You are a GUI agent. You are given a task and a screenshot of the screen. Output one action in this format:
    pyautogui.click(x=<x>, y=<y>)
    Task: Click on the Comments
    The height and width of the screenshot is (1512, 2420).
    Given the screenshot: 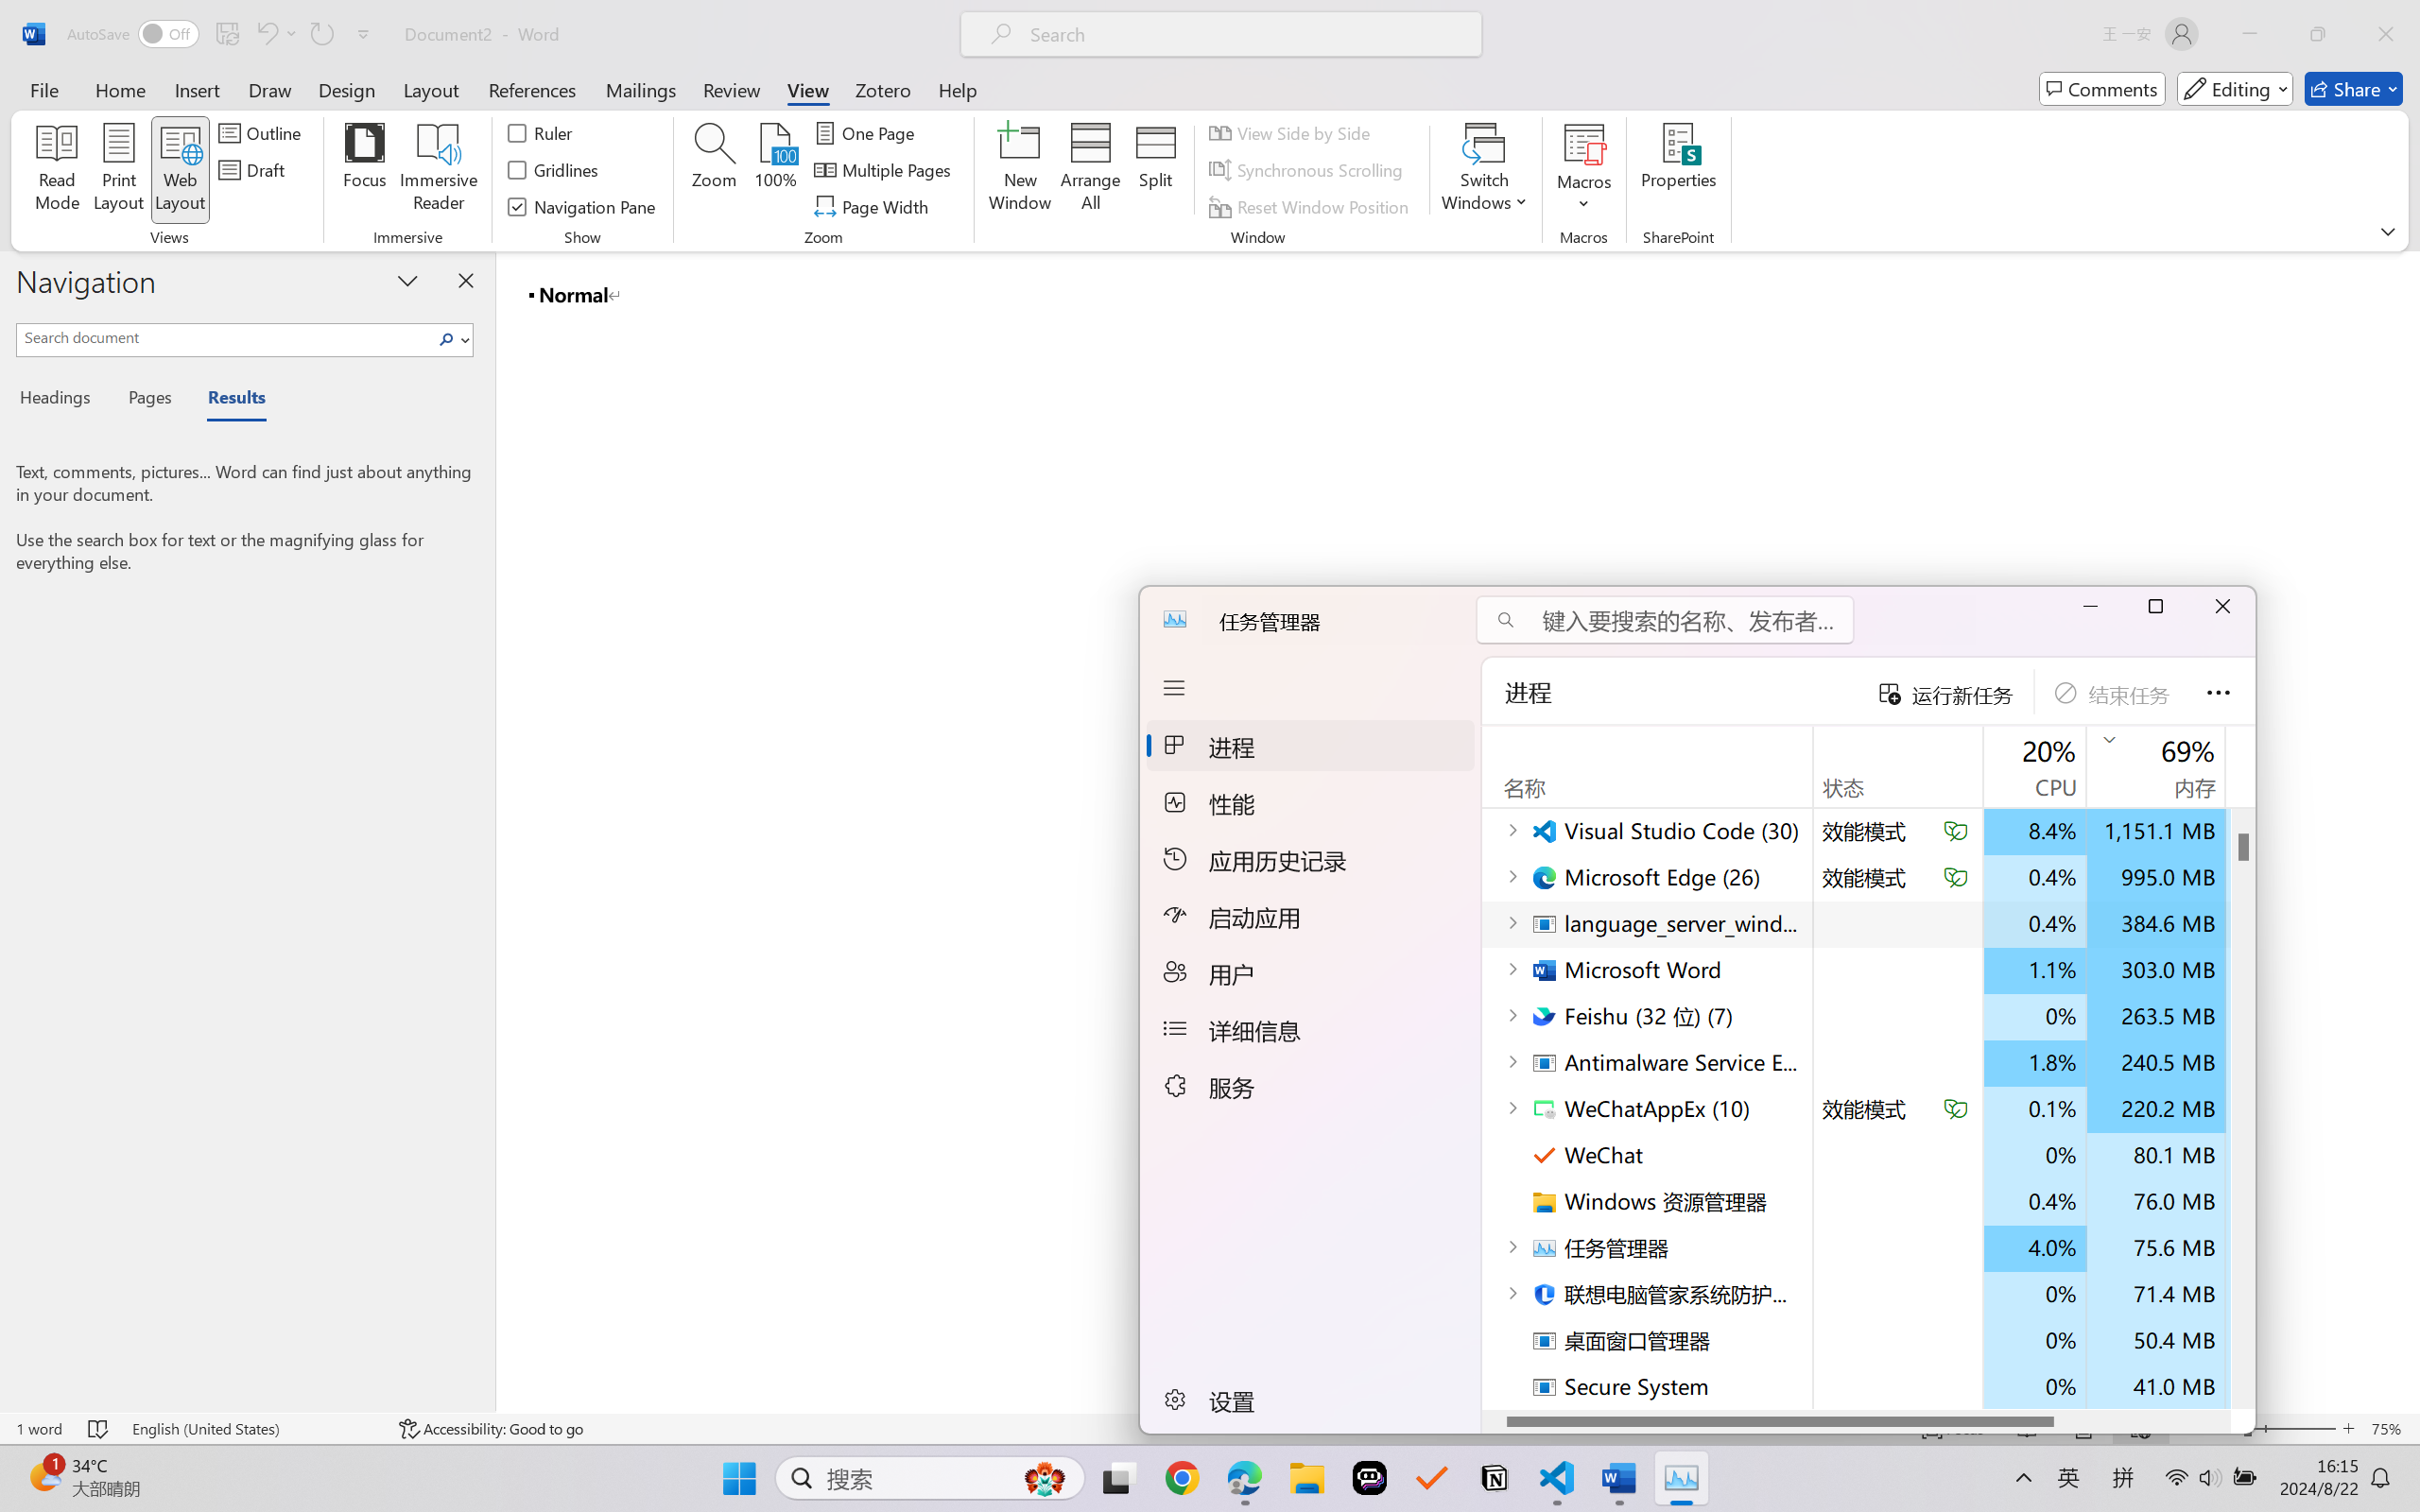 What is the action you would take?
    pyautogui.click(x=2102, y=89)
    